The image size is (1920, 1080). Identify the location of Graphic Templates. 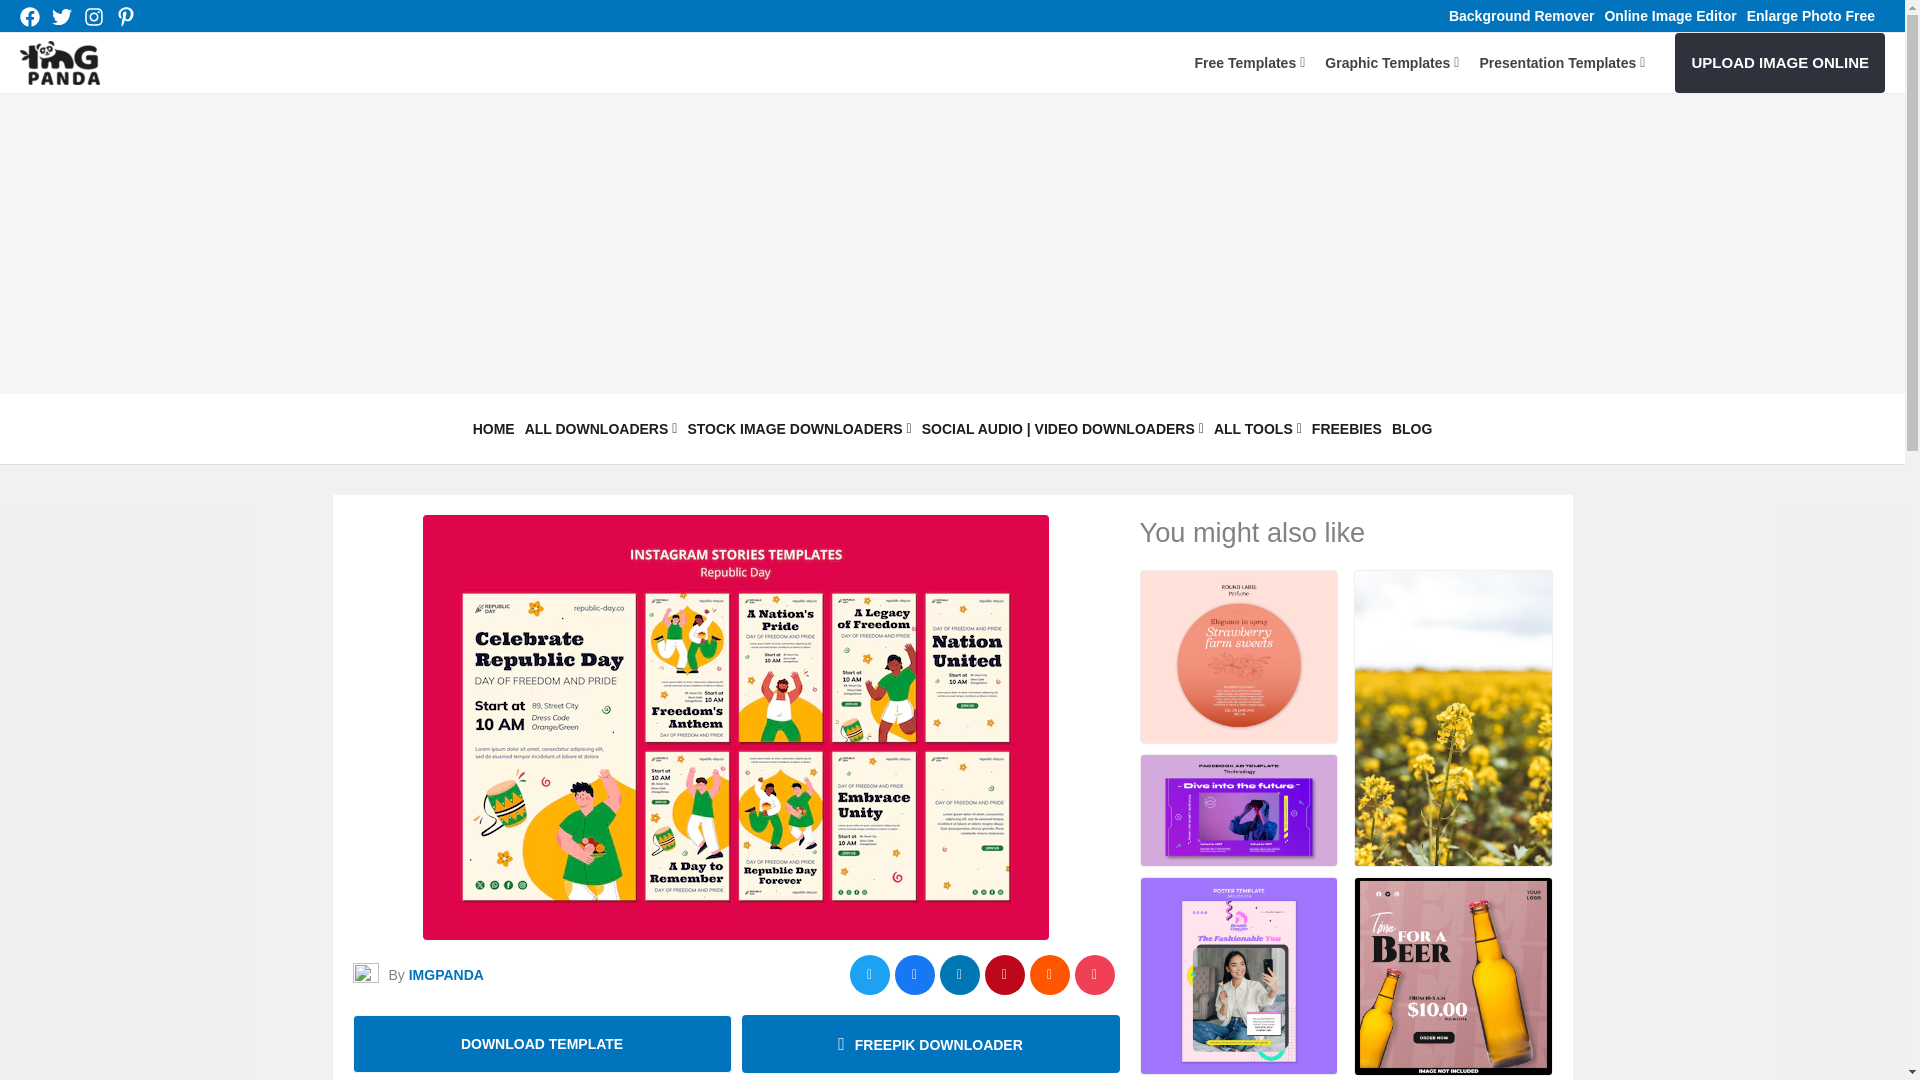
(1392, 62).